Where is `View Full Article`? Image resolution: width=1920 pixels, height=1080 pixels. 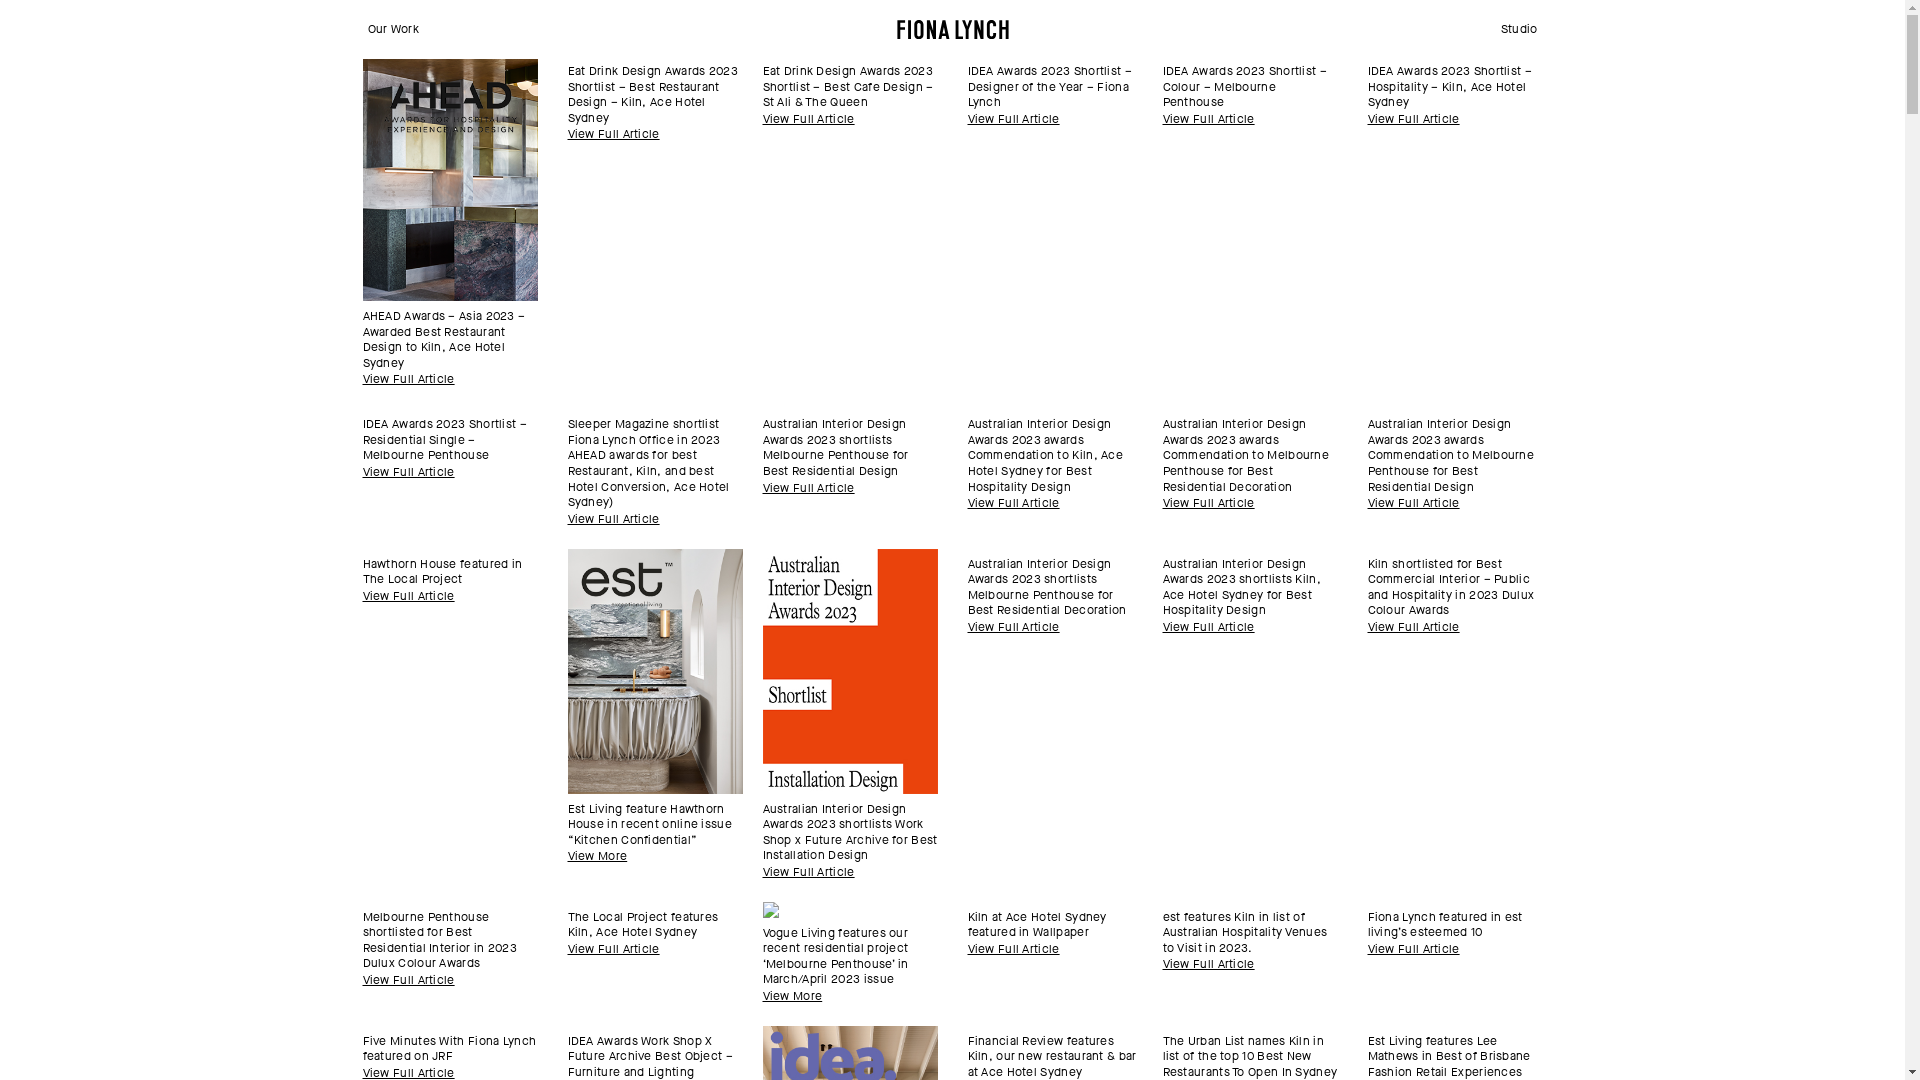 View Full Article is located at coordinates (1208, 120).